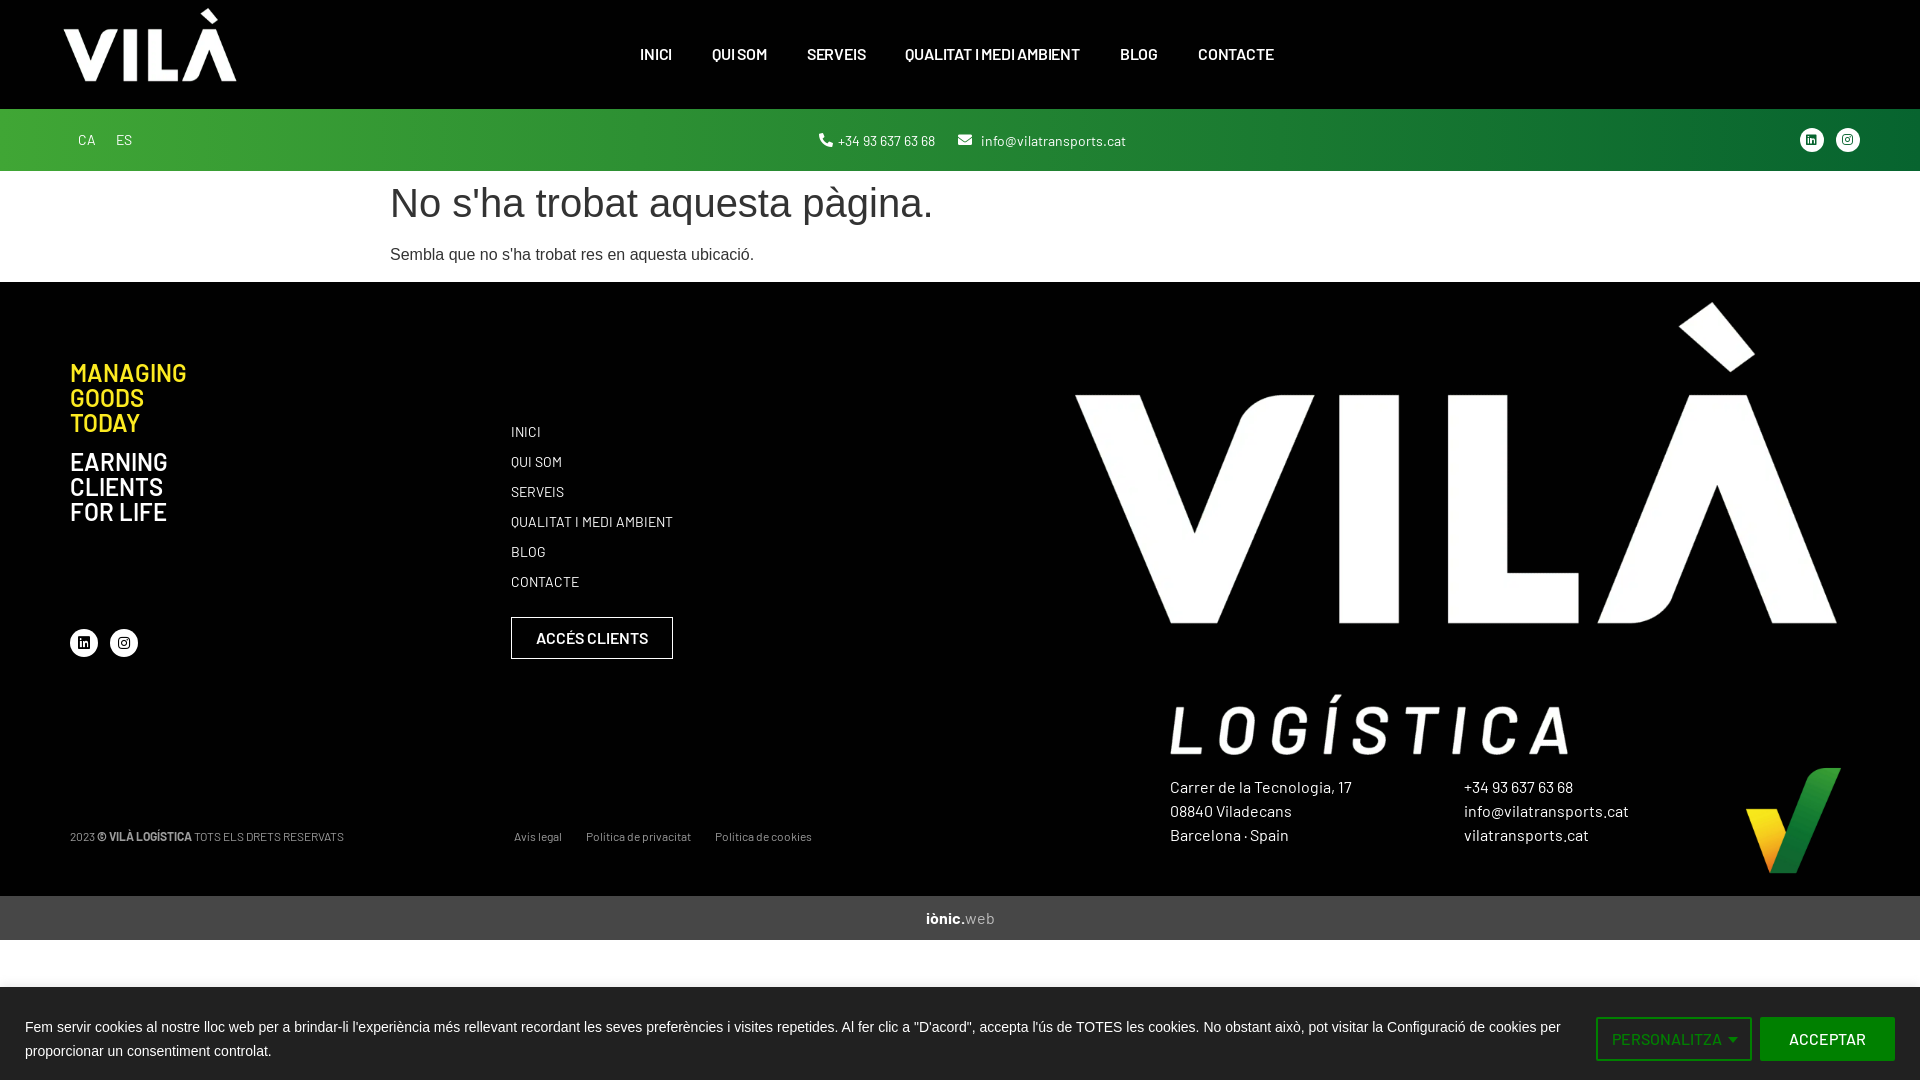  What do you see at coordinates (1231, 810) in the screenshot?
I see `08840 Viladecans` at bounding box center [1231, 810].